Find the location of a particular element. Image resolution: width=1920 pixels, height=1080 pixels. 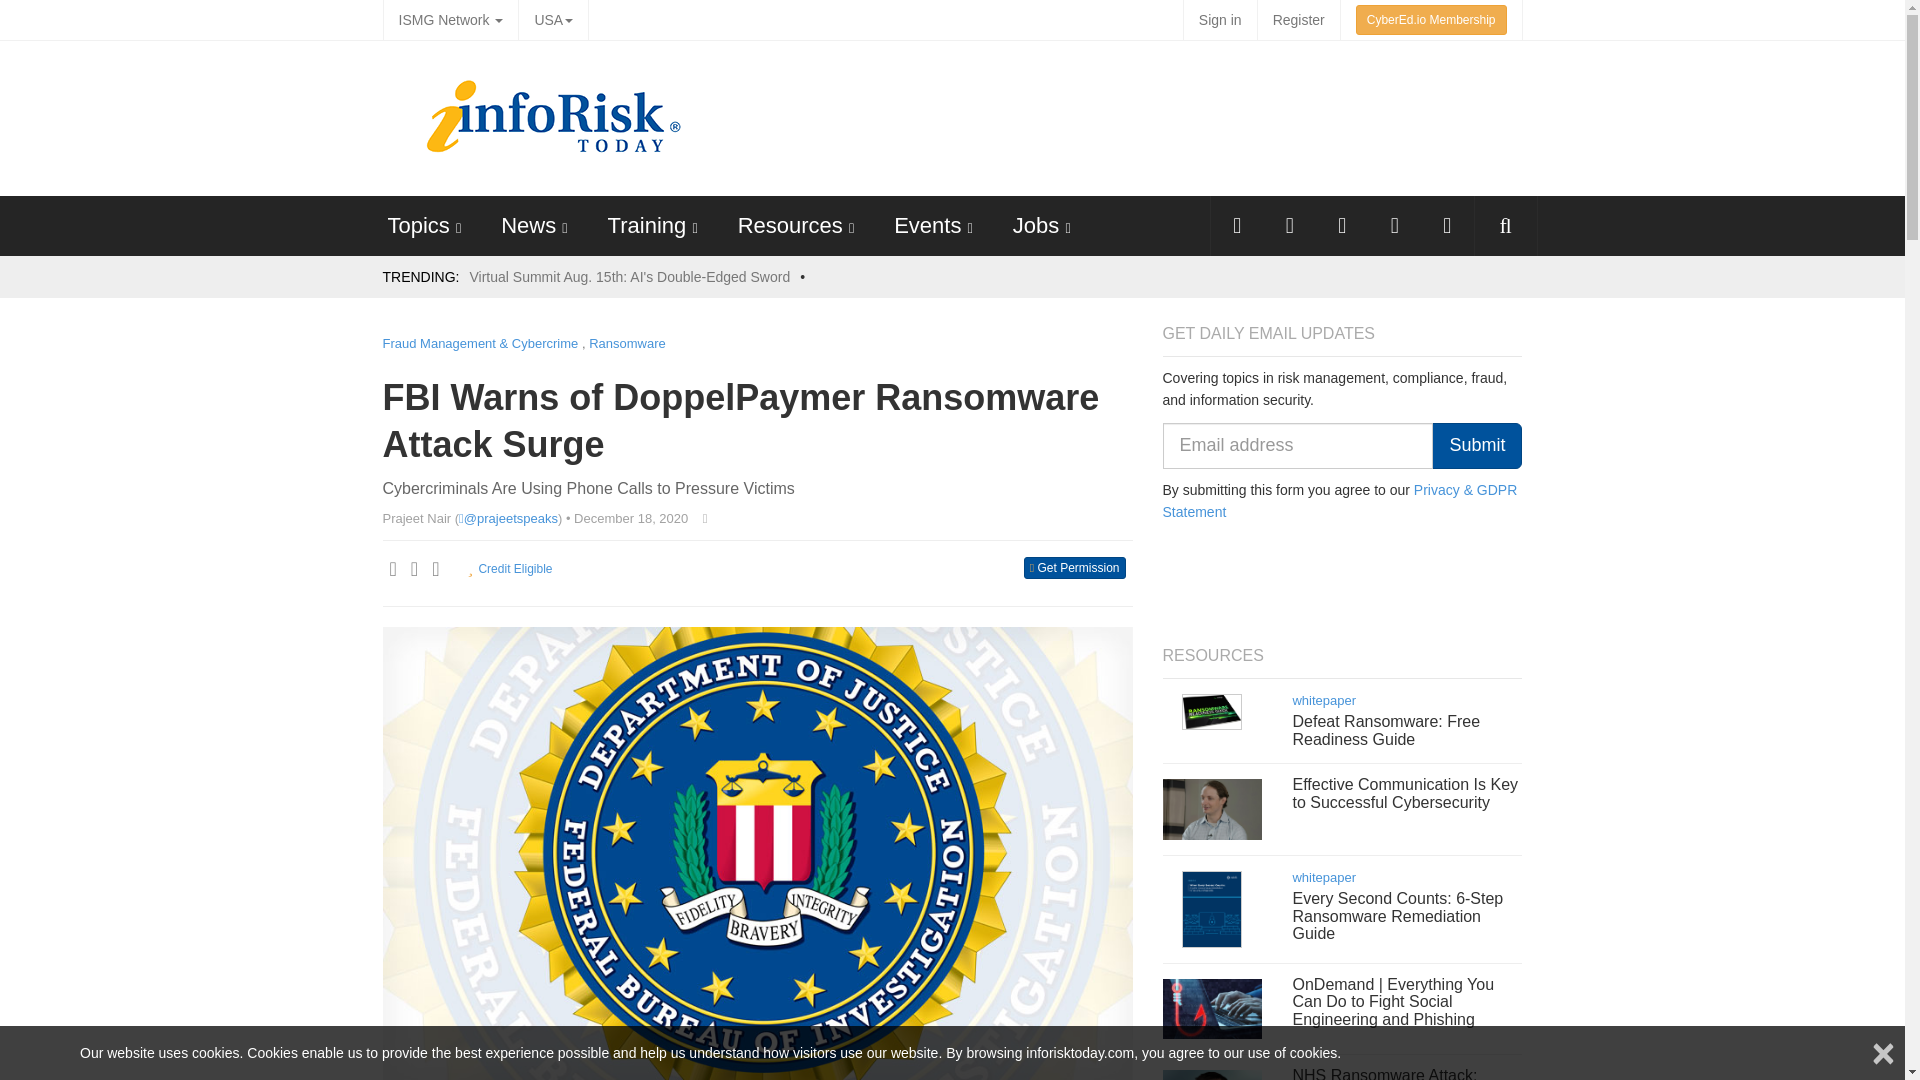

CyberEd.io Membership is located at coordinates (1431, 20).